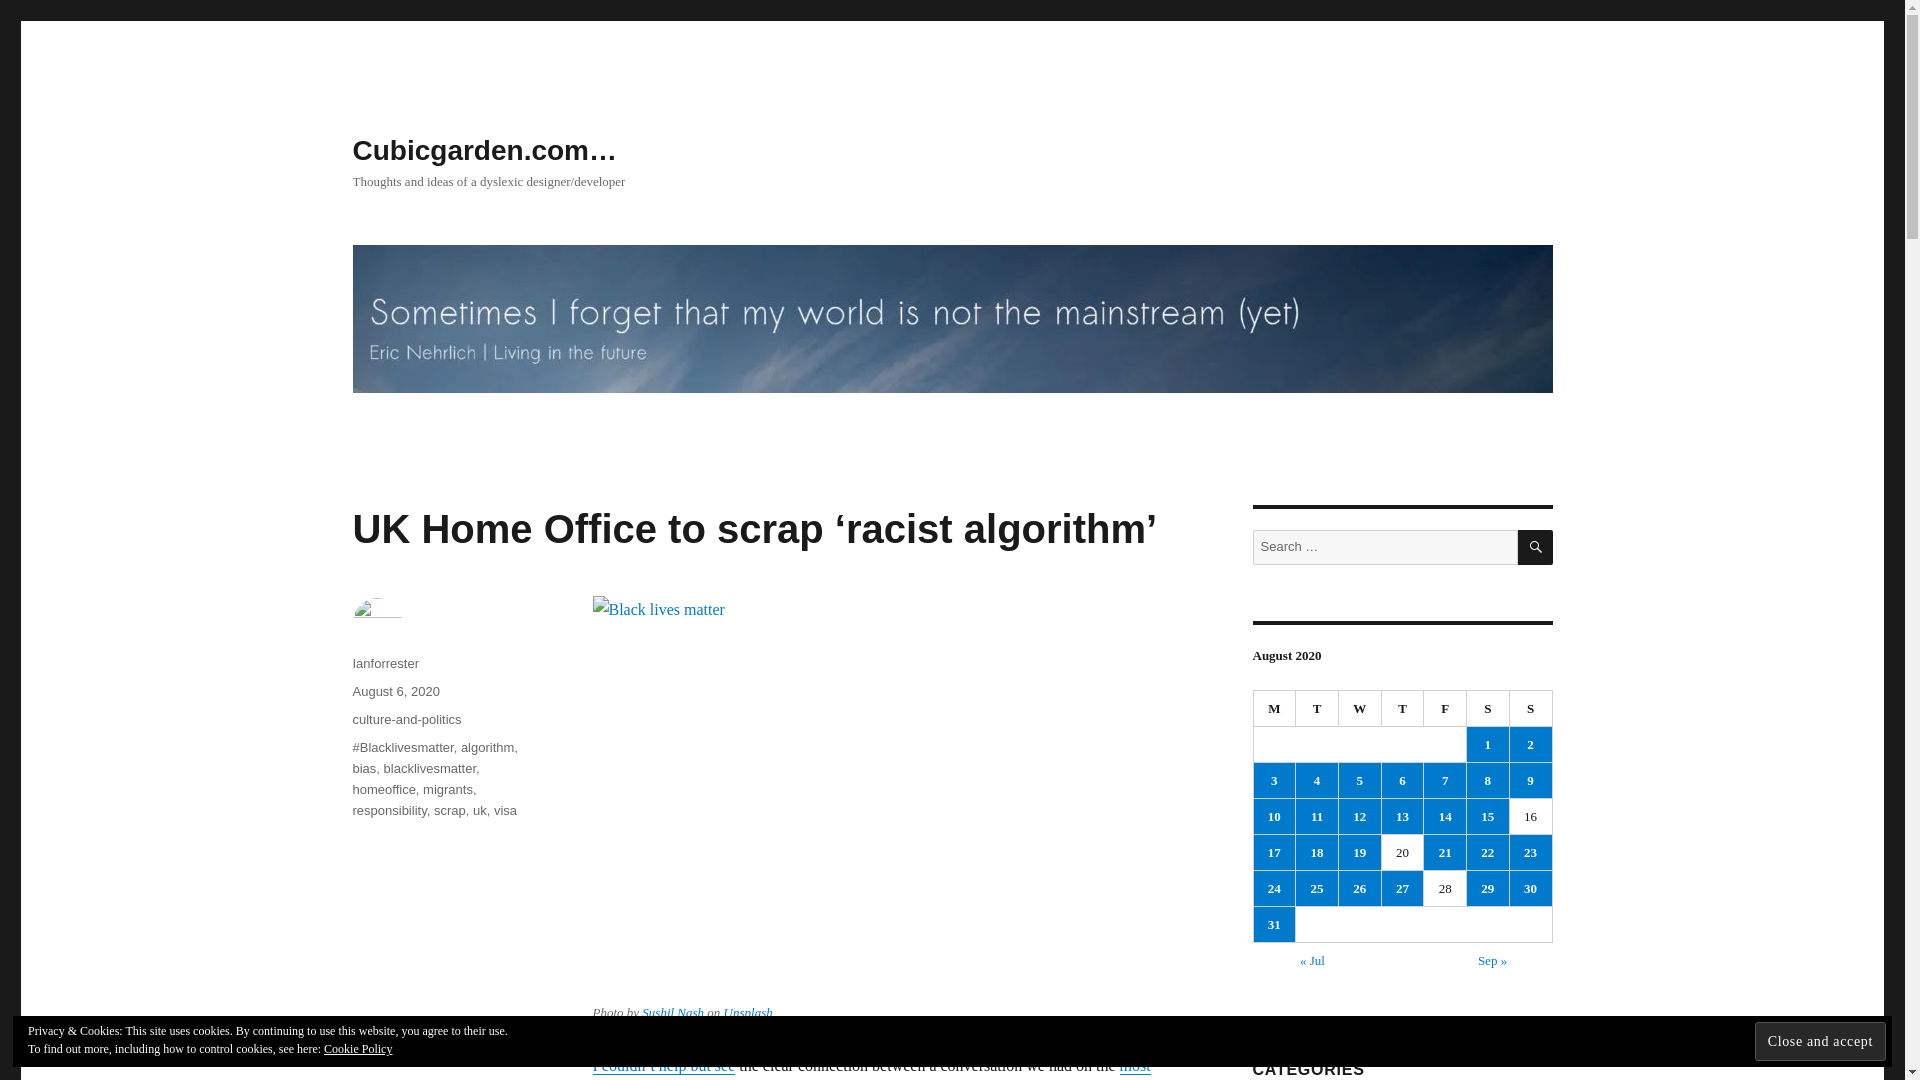  What do you see at coordinates (364, 768) in the screenshot?
I see `bias` at bounding box center [364, 768].